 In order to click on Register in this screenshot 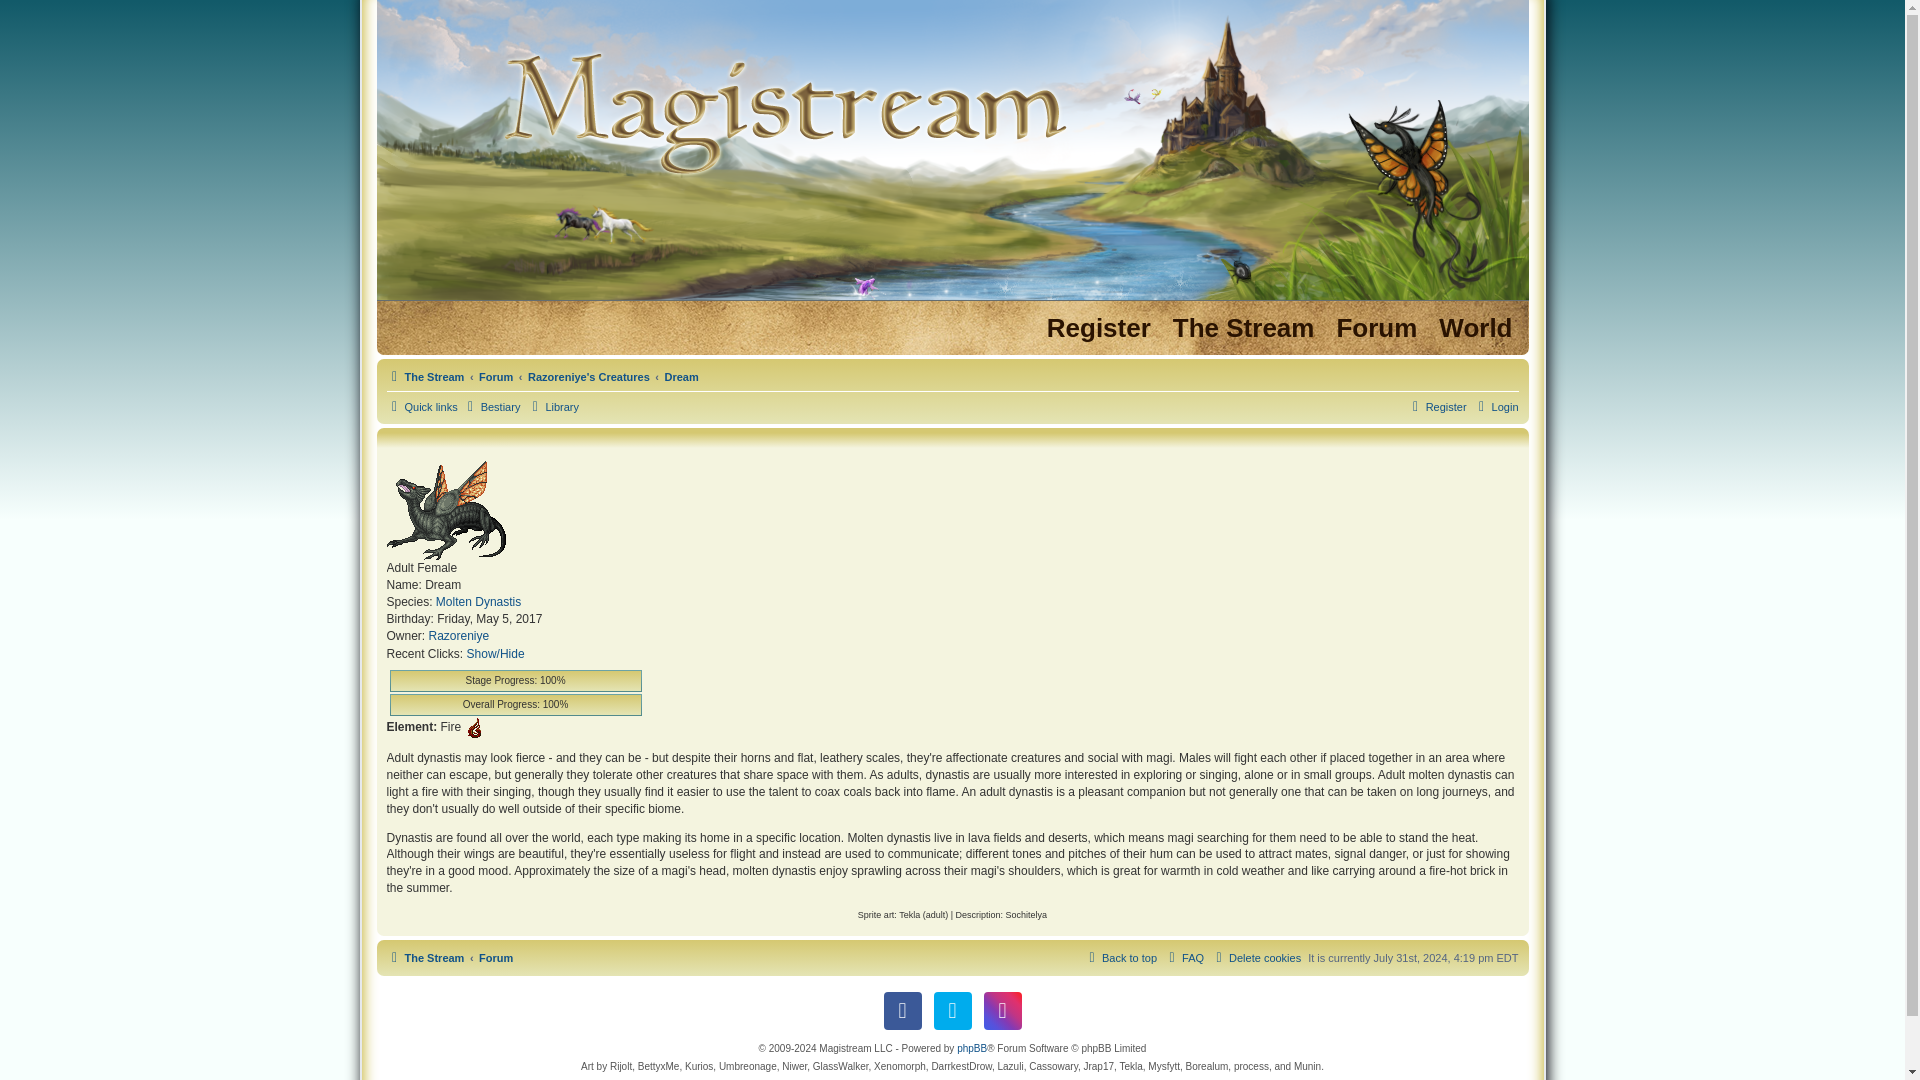, I will do `click(1436, 407)`.